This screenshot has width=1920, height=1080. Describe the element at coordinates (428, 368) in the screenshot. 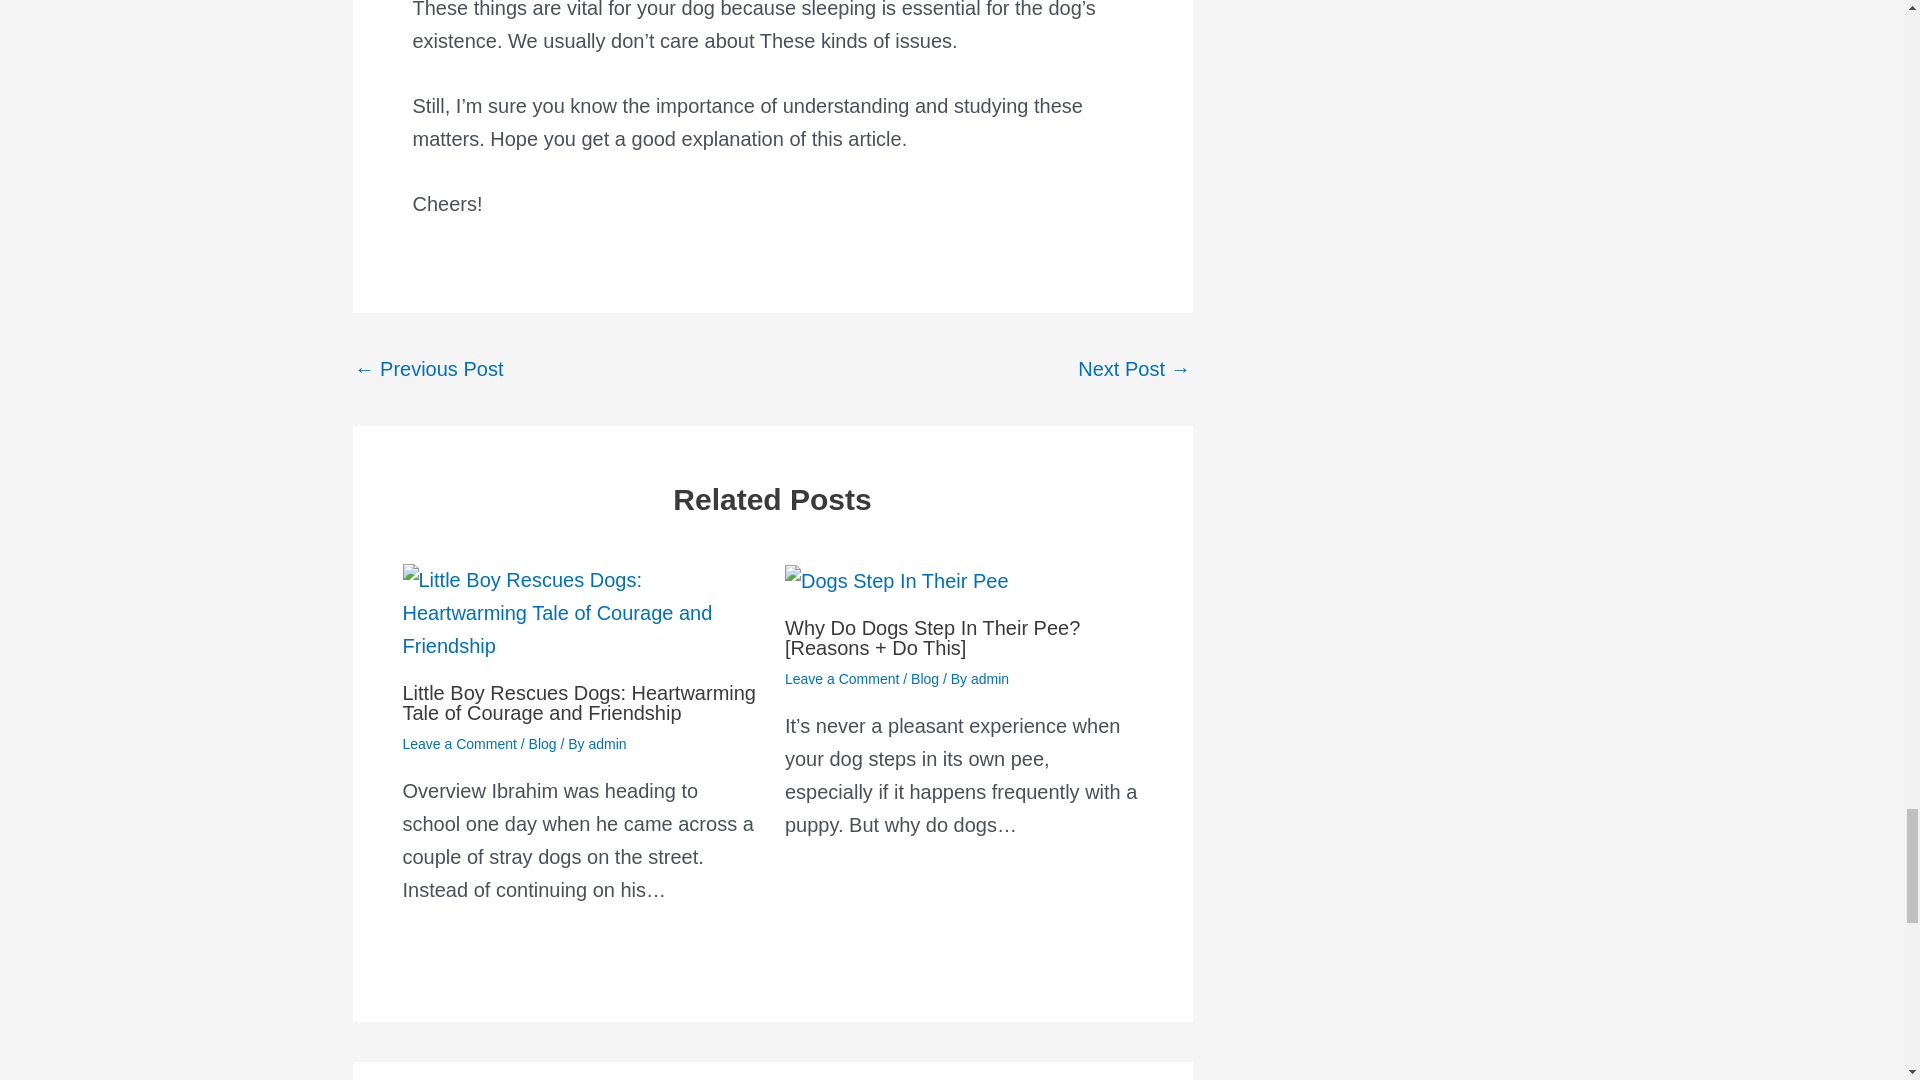

I see `Read This Before Leaving Your Dog With Your Parents` at that location.